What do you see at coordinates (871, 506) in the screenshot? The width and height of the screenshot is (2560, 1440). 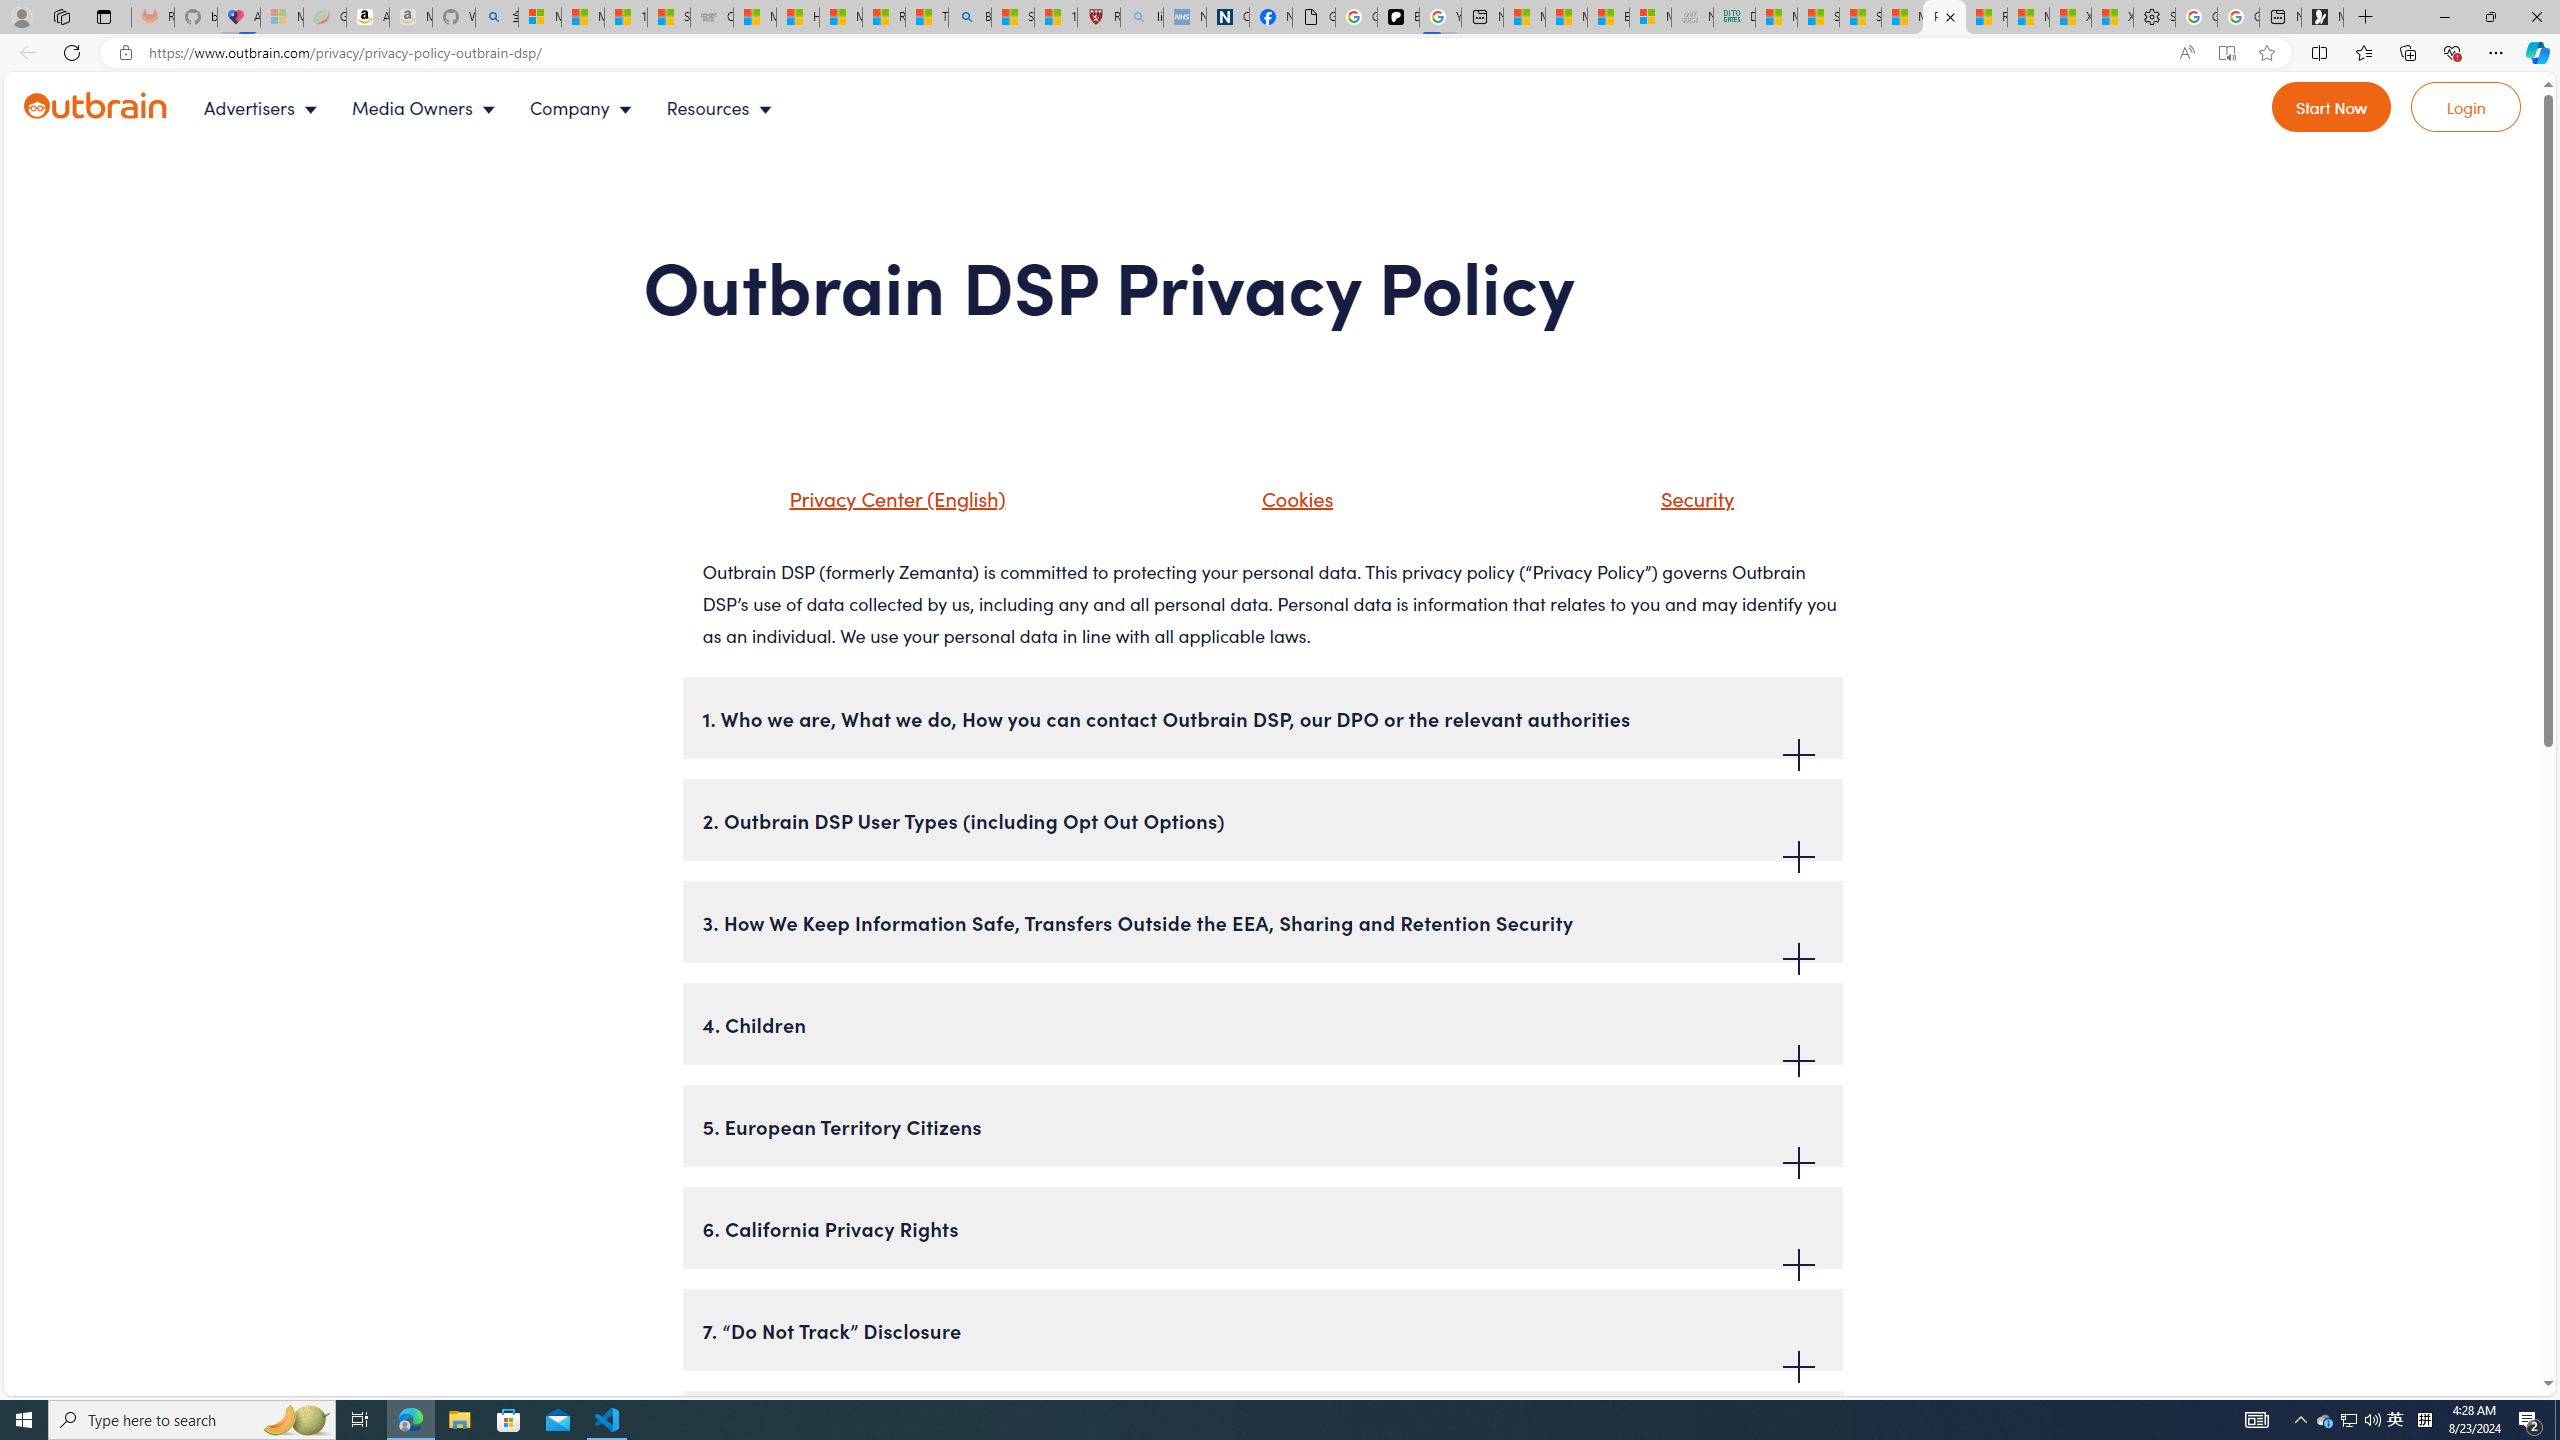 I see `Privacy Center (English)` at bounding box center [871, 506].